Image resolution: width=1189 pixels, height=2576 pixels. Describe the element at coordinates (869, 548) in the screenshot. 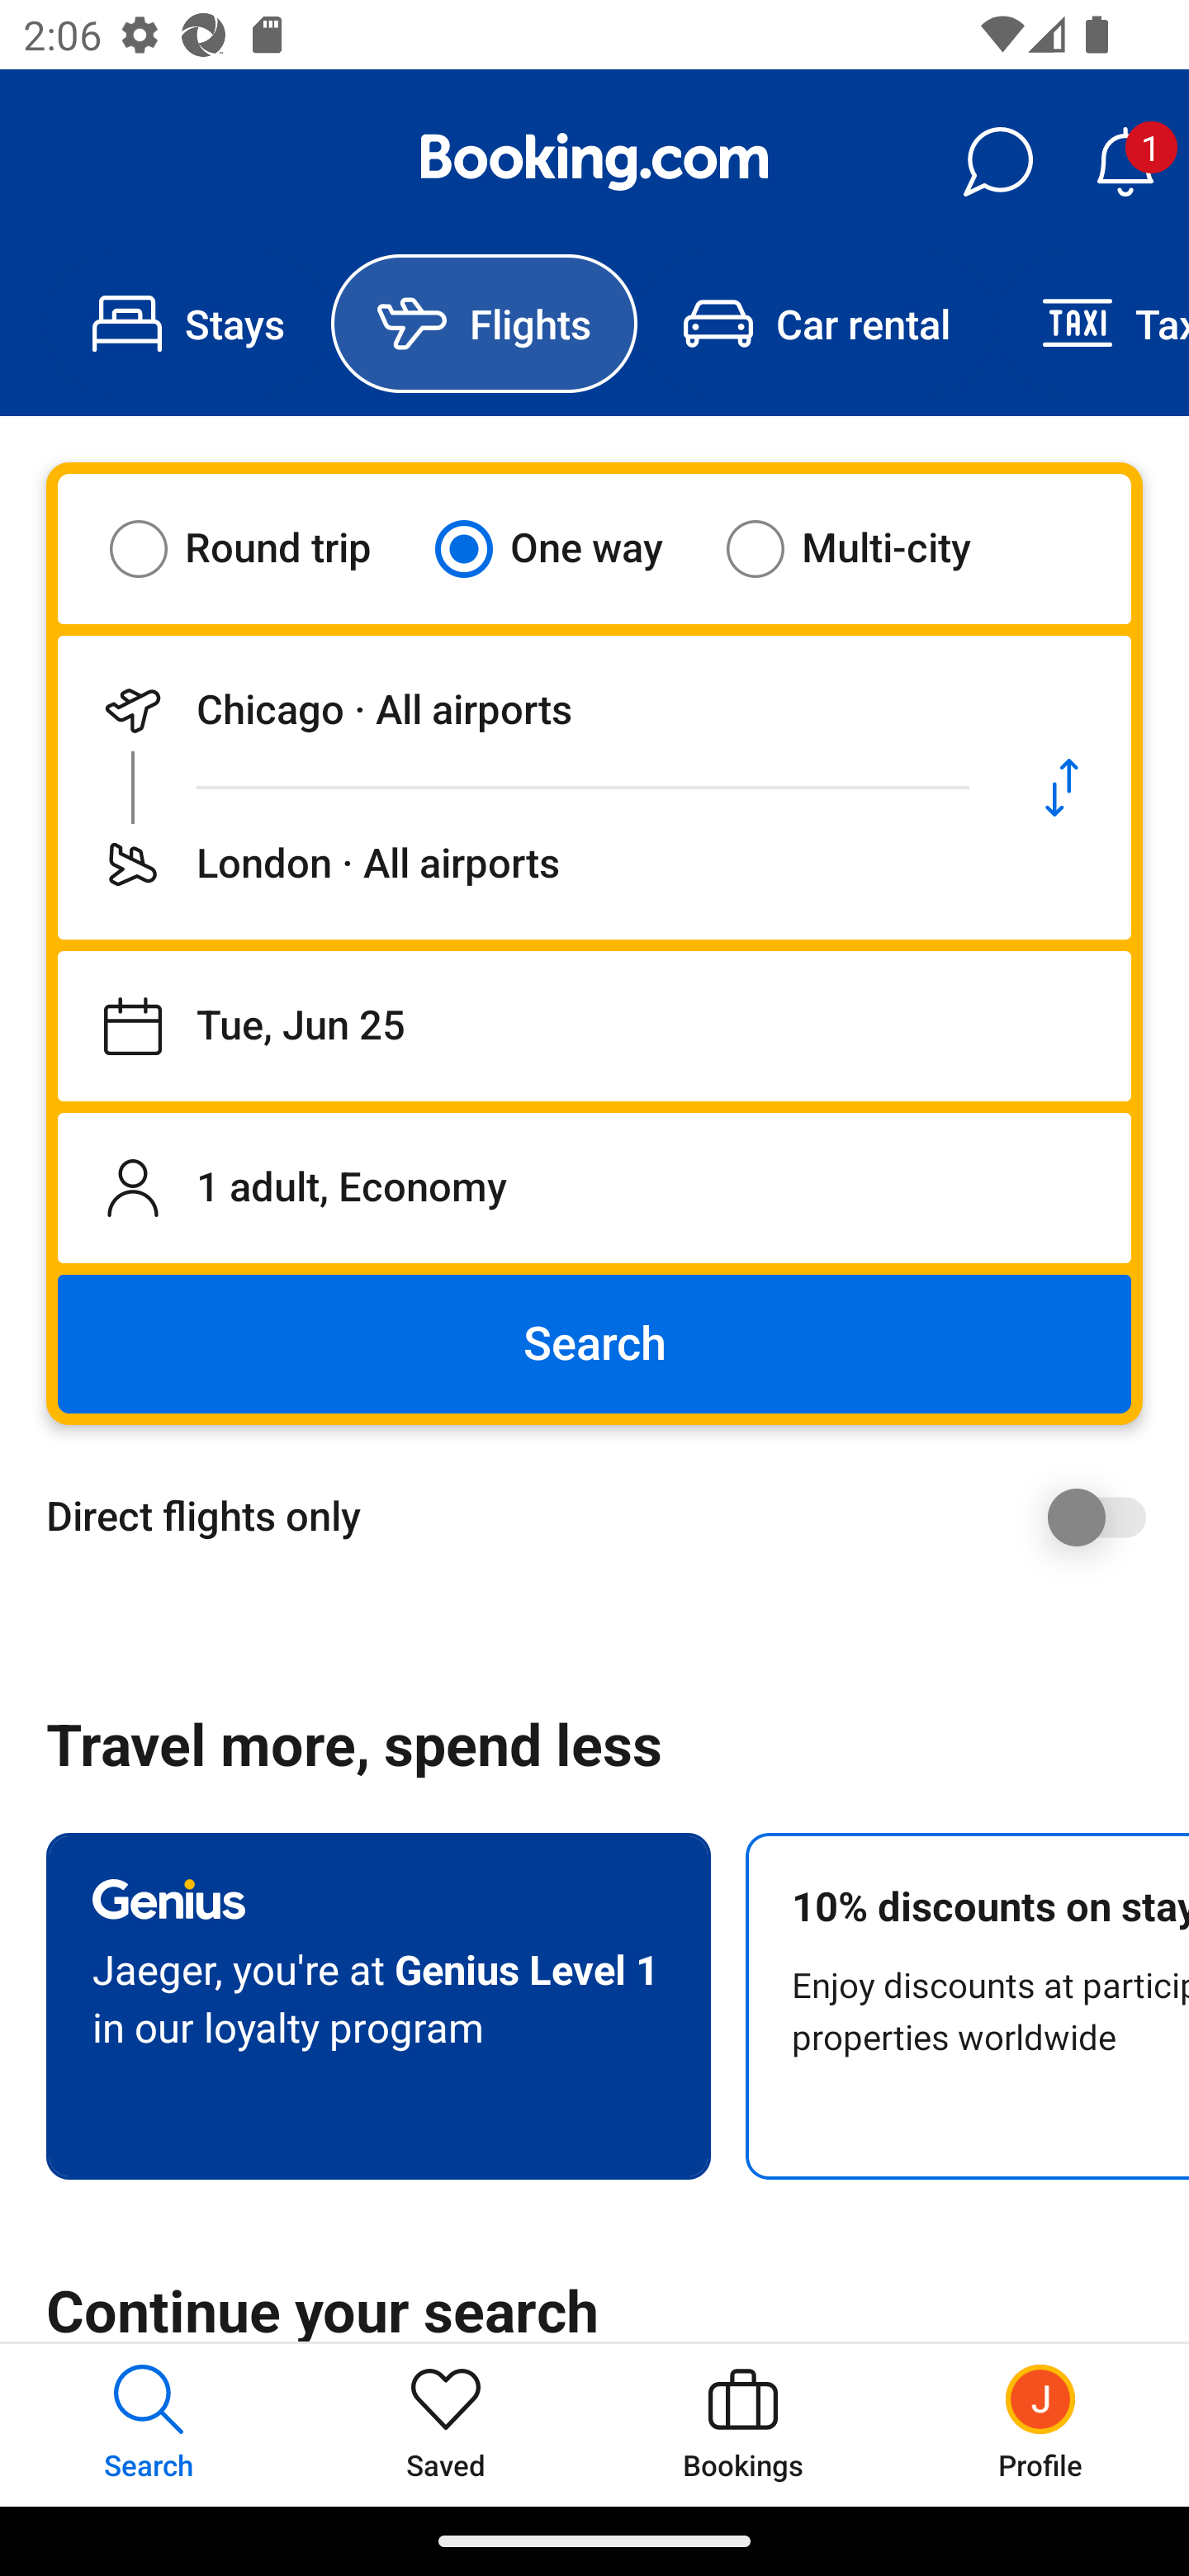

I see `Multi-city` at that location.